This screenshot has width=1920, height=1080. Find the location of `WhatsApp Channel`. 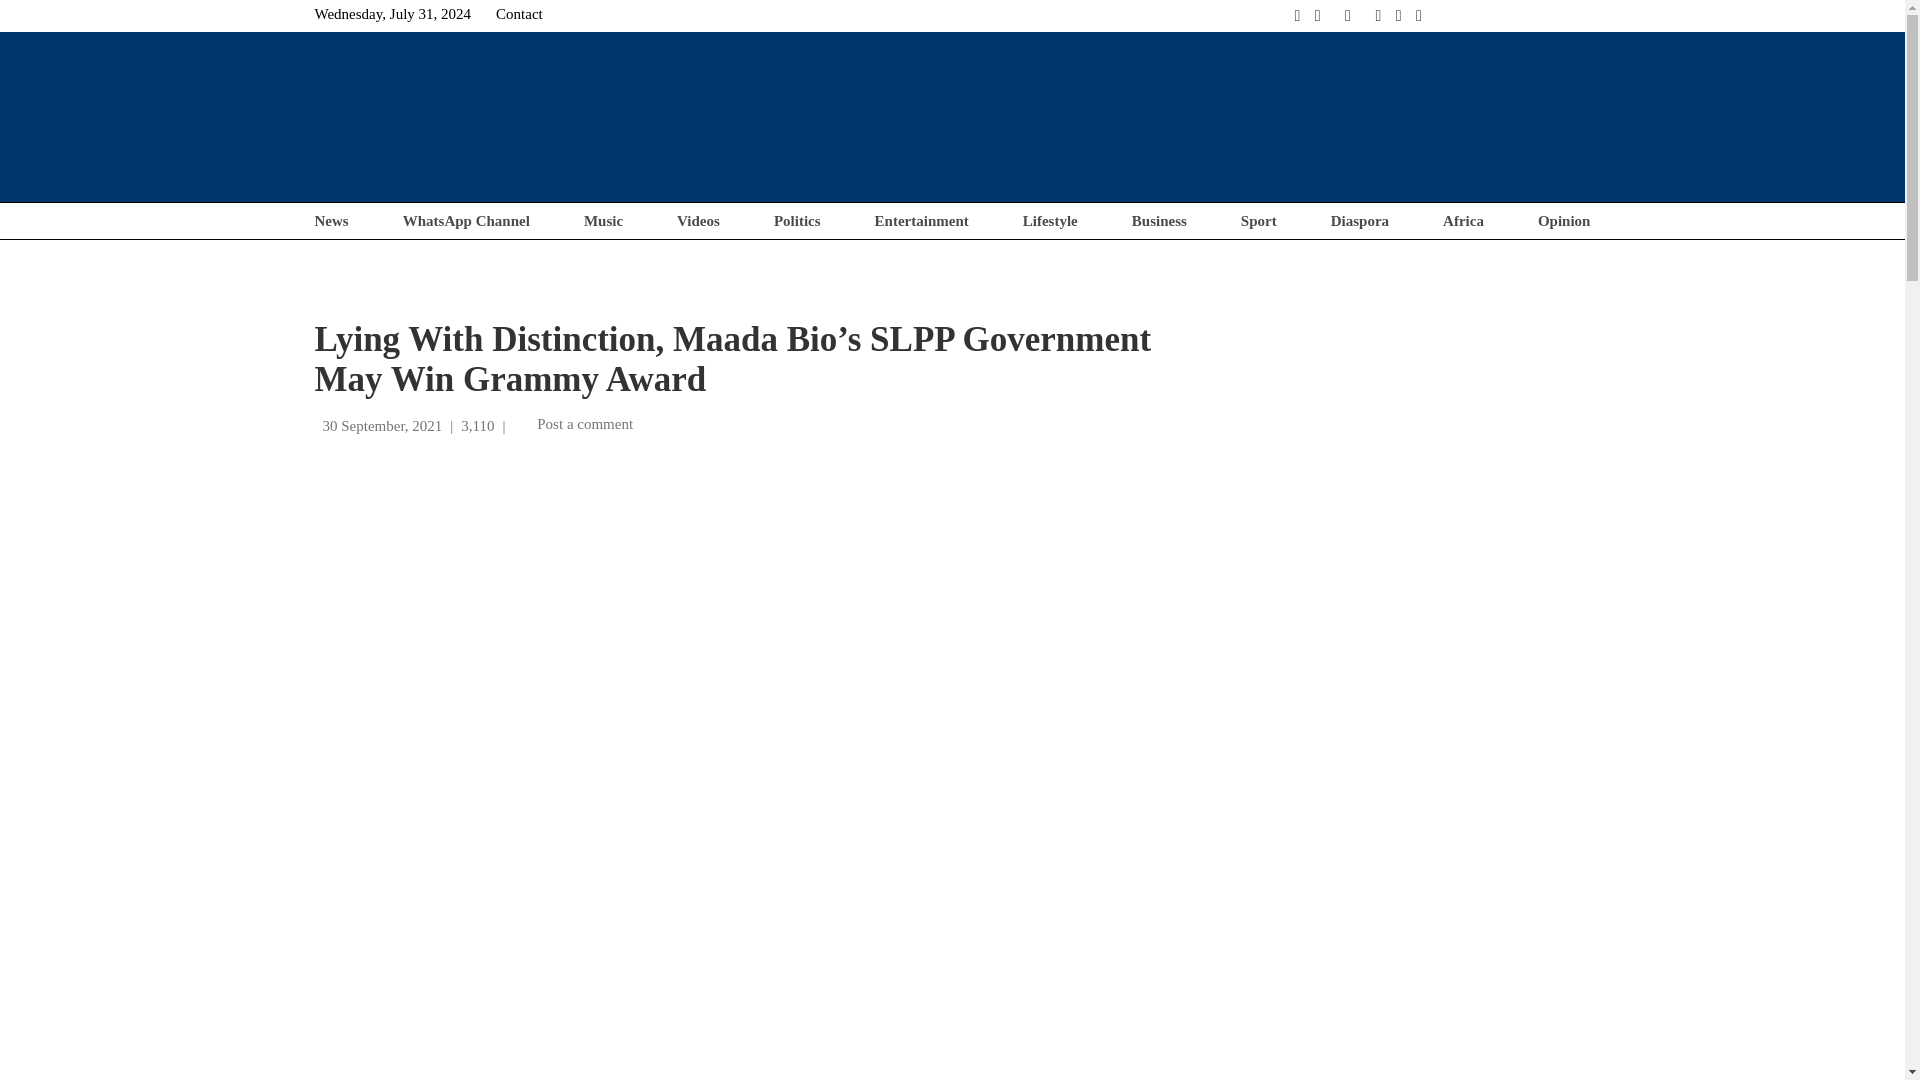

WhatsApp Channel is located at coordinates (466, 220).